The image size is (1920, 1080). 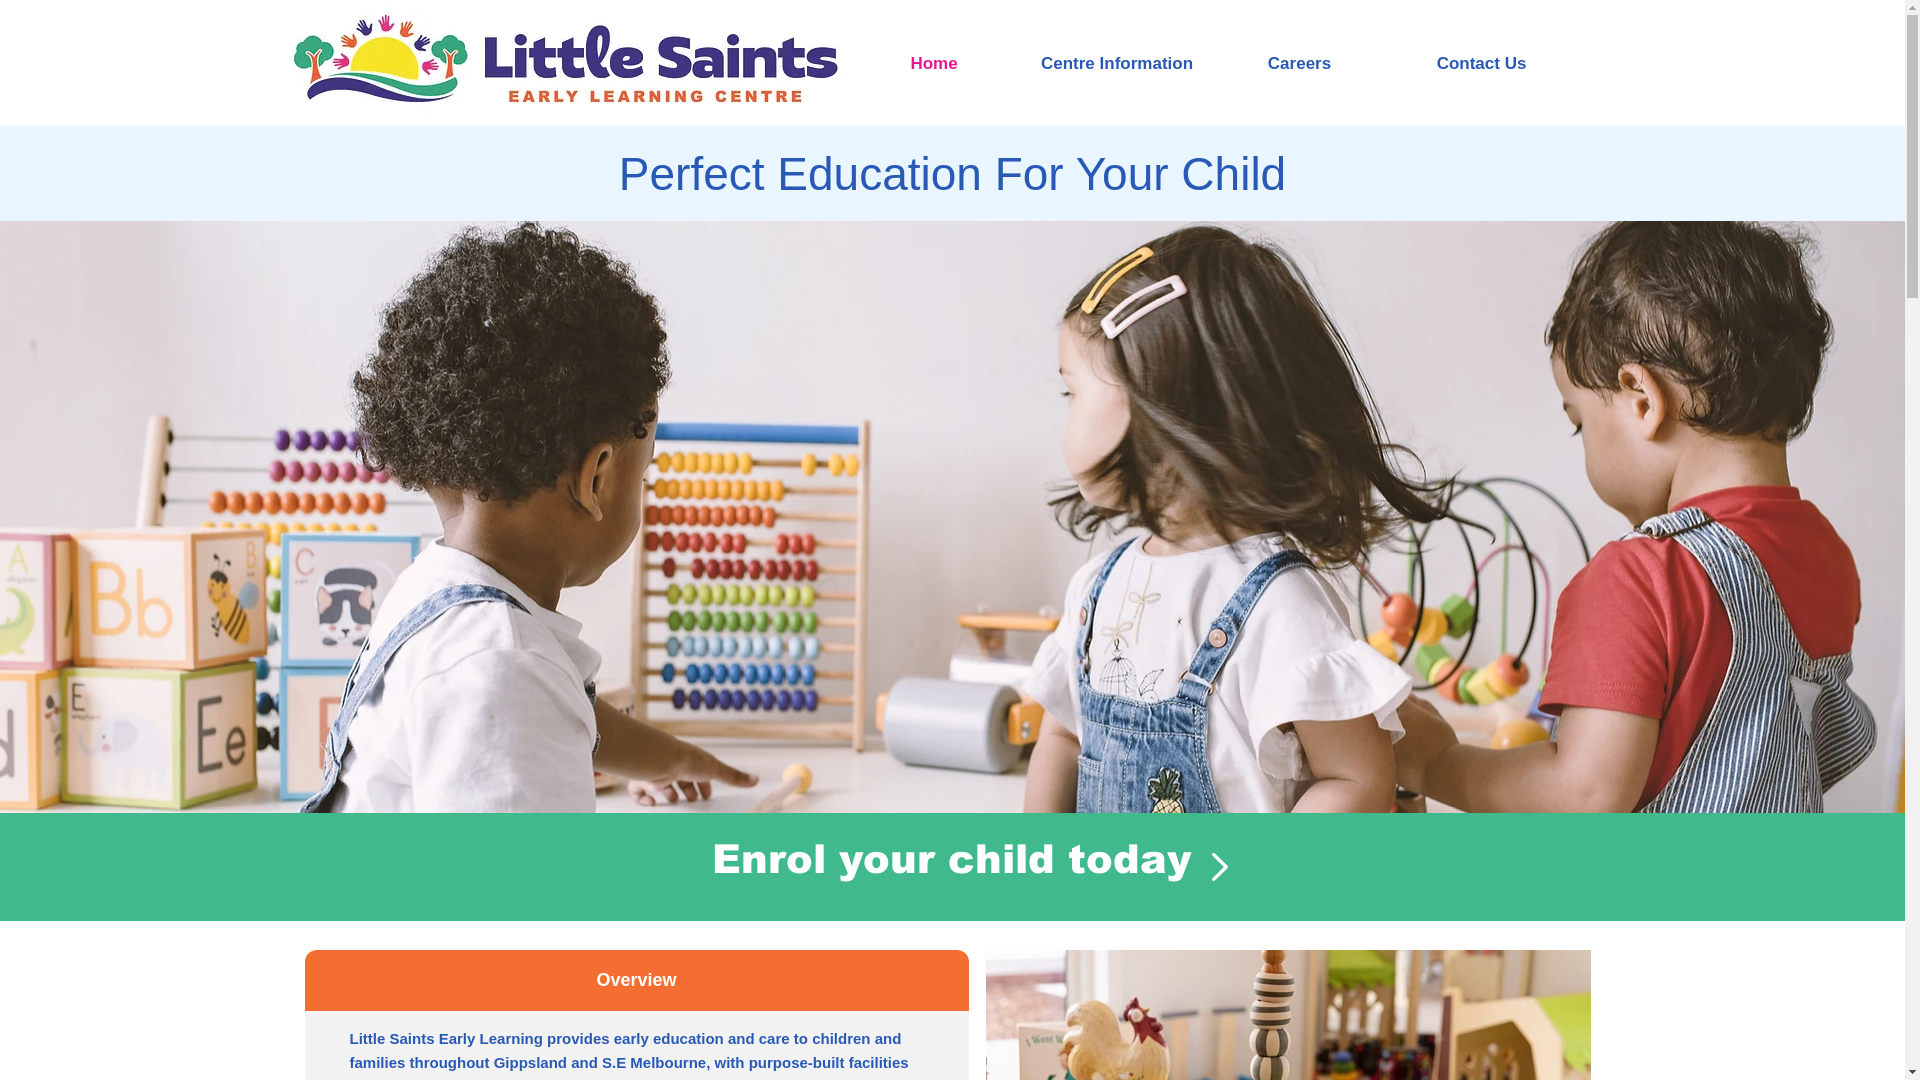 What do you see at coordinates (1299, 64) in the screenshot?
I see `Careers` at bounding box center [1299, 64].